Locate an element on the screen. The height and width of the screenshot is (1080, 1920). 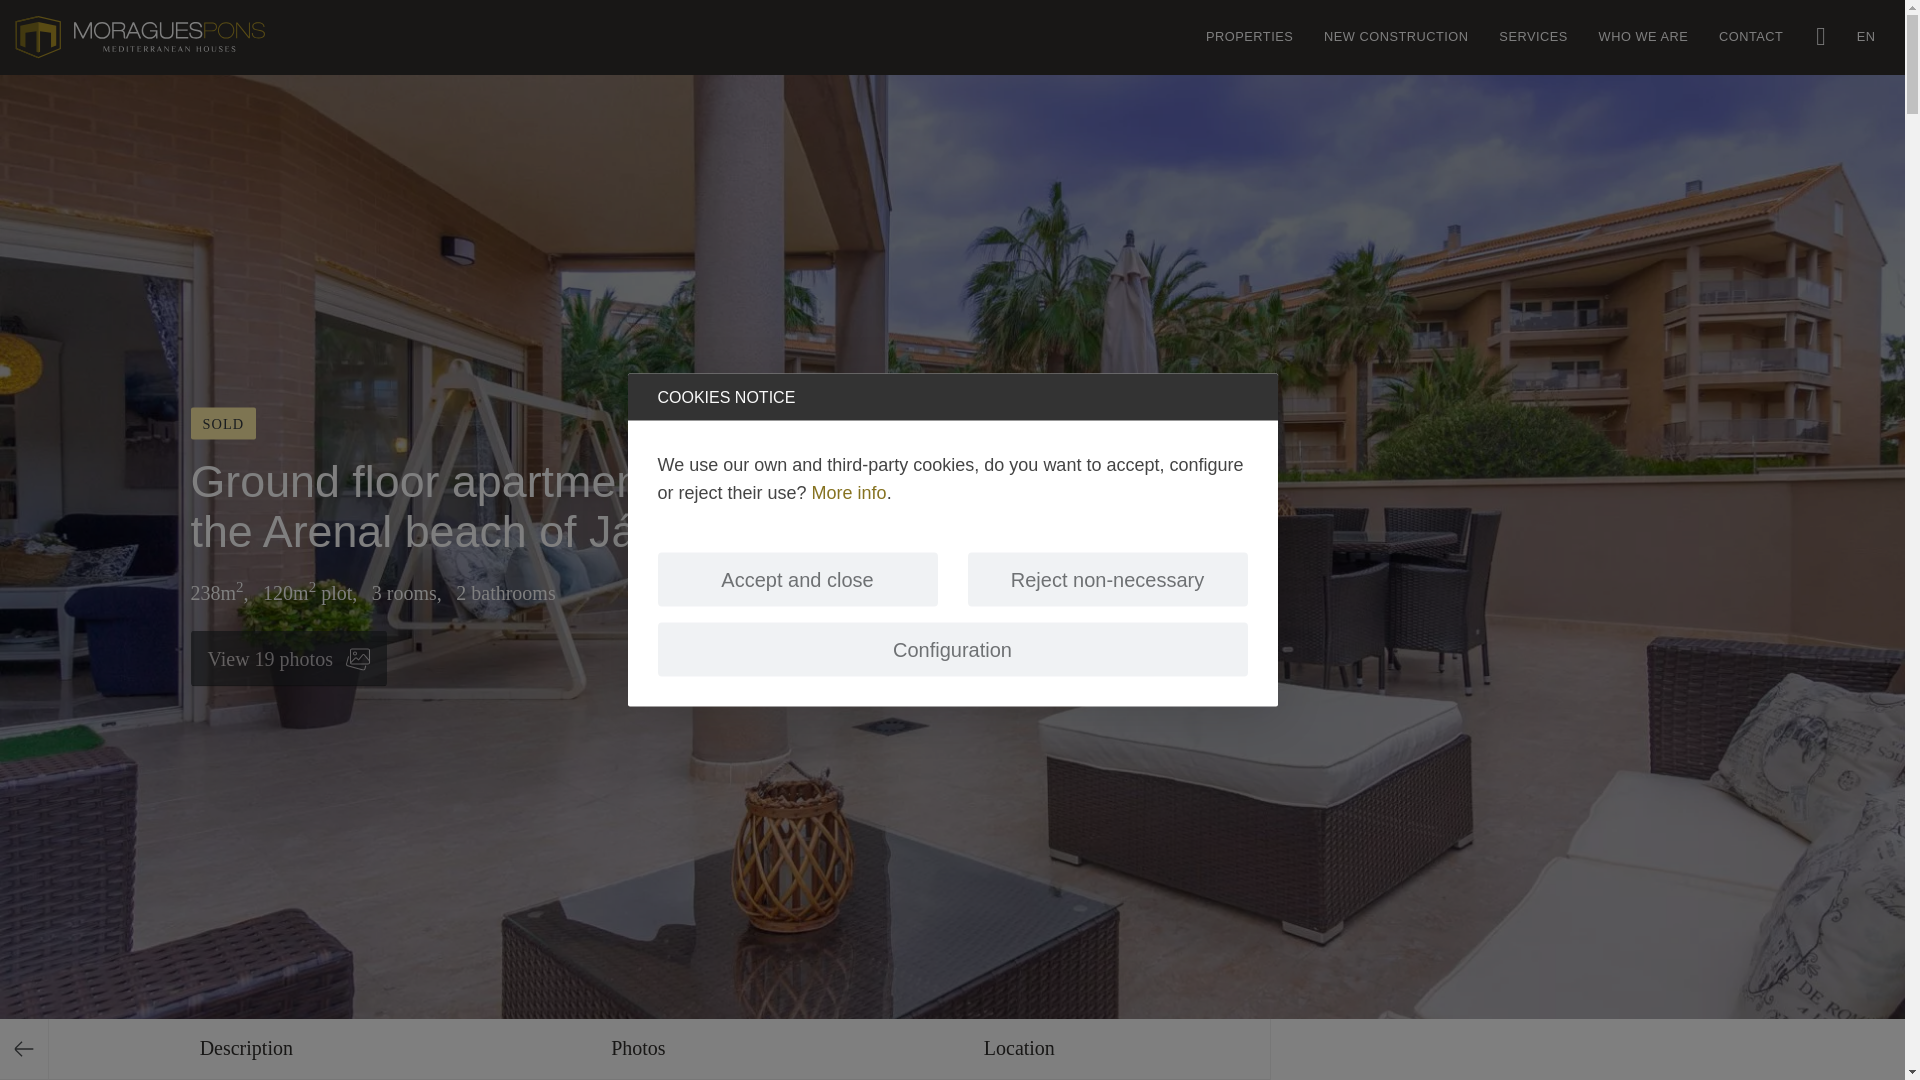
Map is located at coordinates (1018, 1050).